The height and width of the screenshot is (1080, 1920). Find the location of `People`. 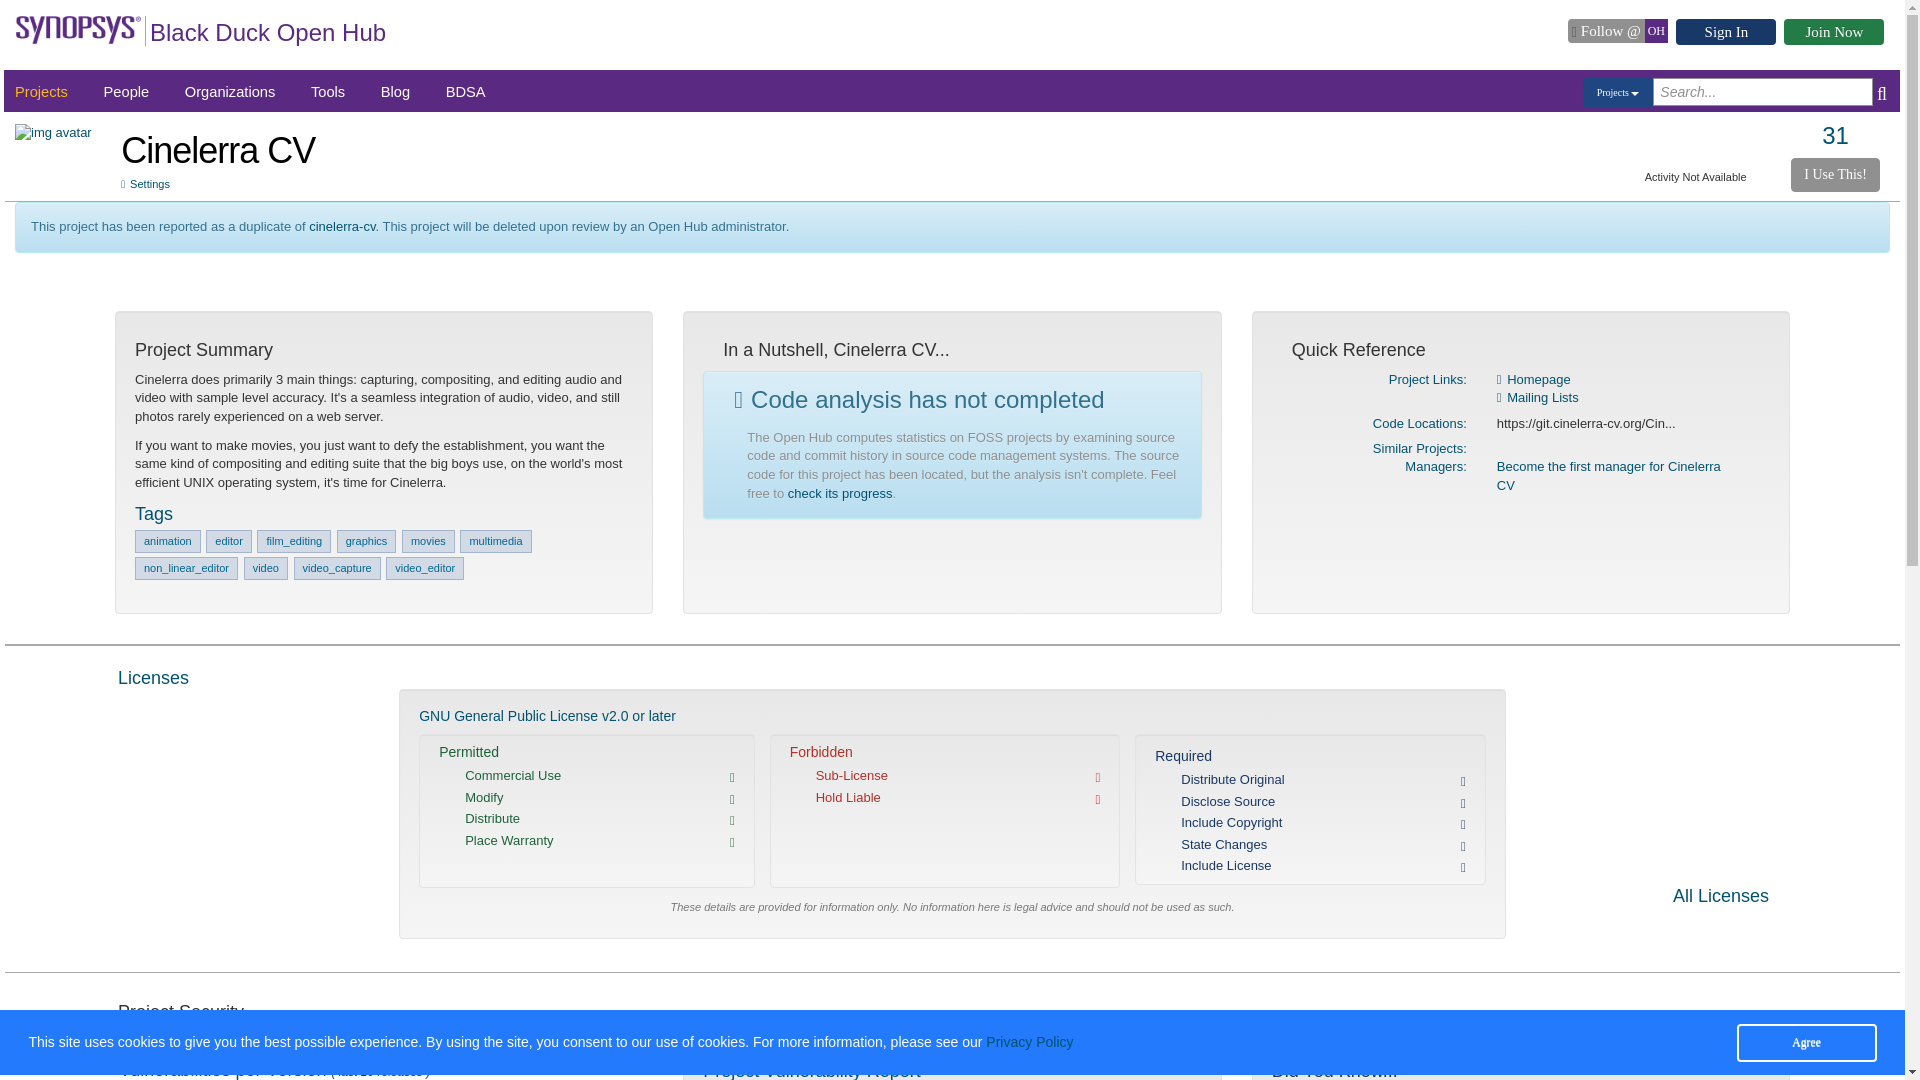

People is located at coordinates (126, 92).